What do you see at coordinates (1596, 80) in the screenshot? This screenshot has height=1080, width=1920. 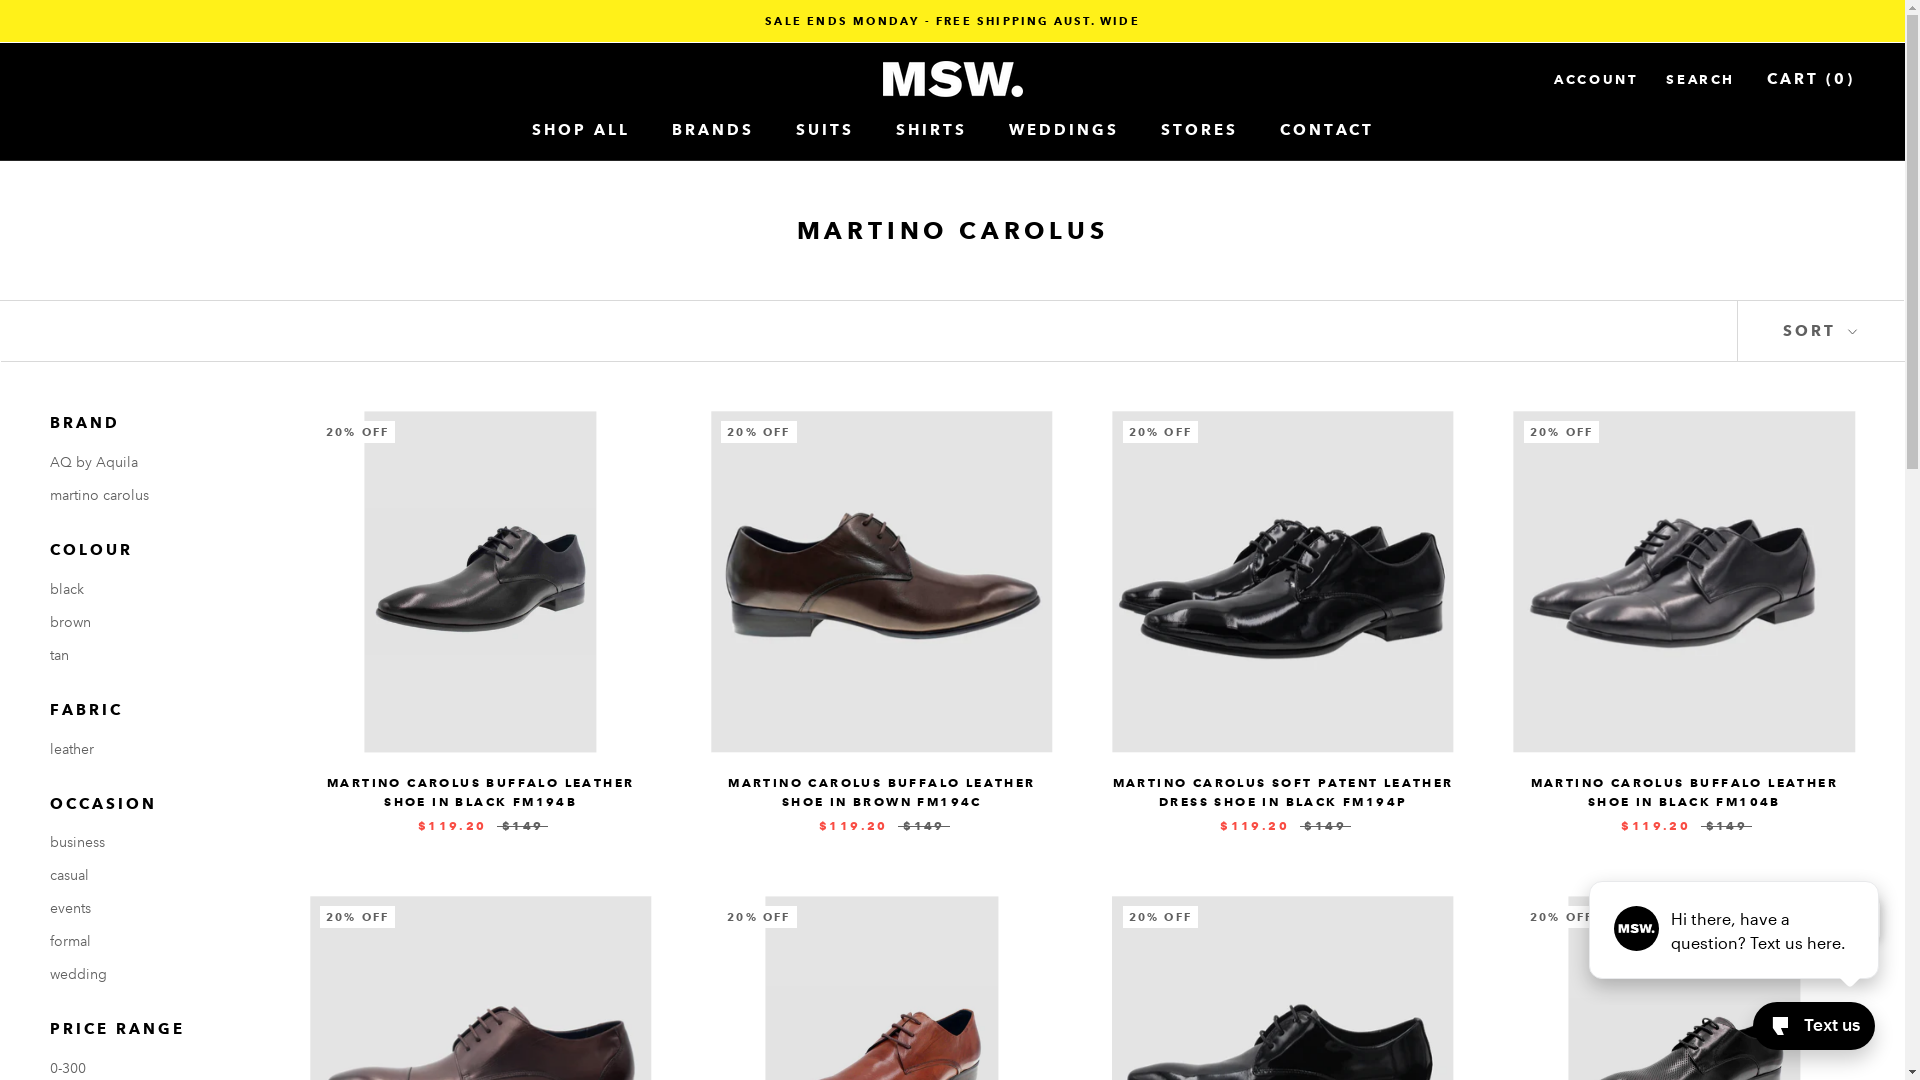 I see `ACCOUNT` at bounding box center [1596, 80].